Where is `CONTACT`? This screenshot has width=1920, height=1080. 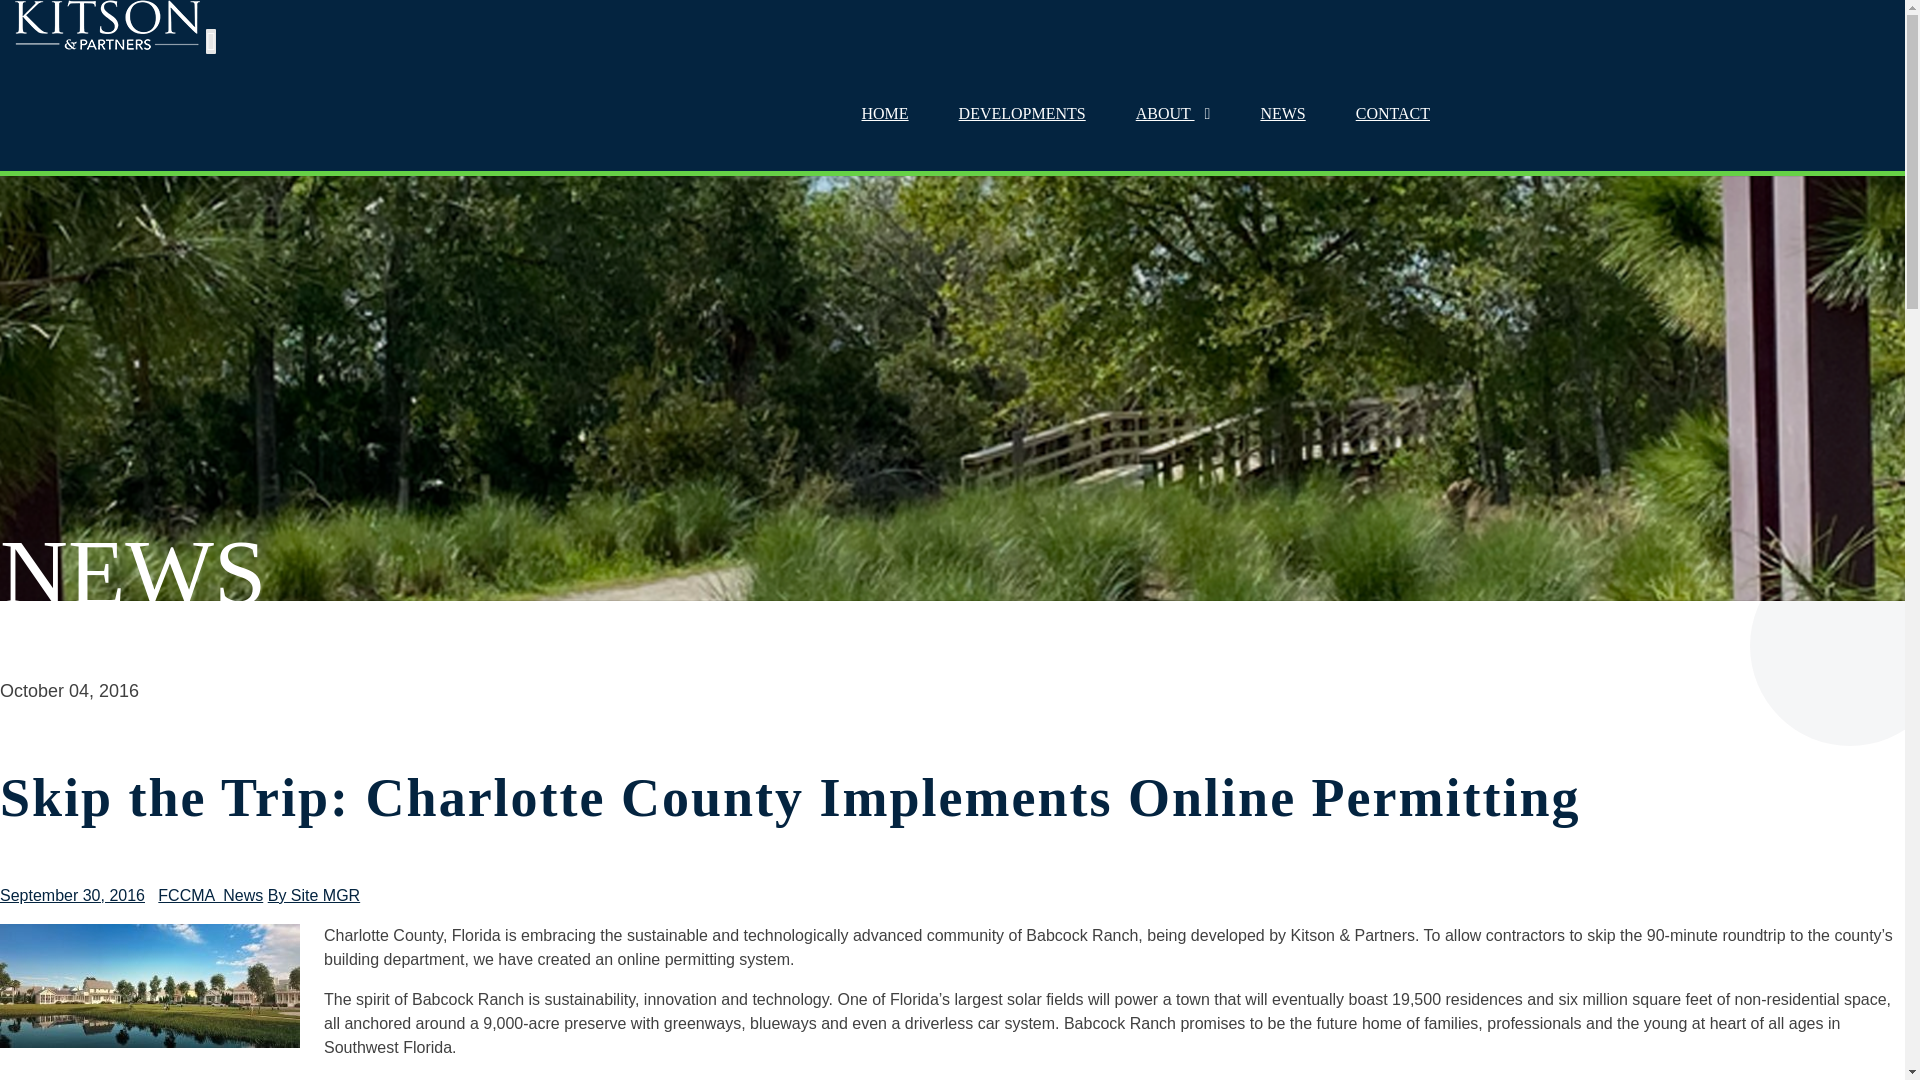
CONTACT is located at coordinates (1392, 114).